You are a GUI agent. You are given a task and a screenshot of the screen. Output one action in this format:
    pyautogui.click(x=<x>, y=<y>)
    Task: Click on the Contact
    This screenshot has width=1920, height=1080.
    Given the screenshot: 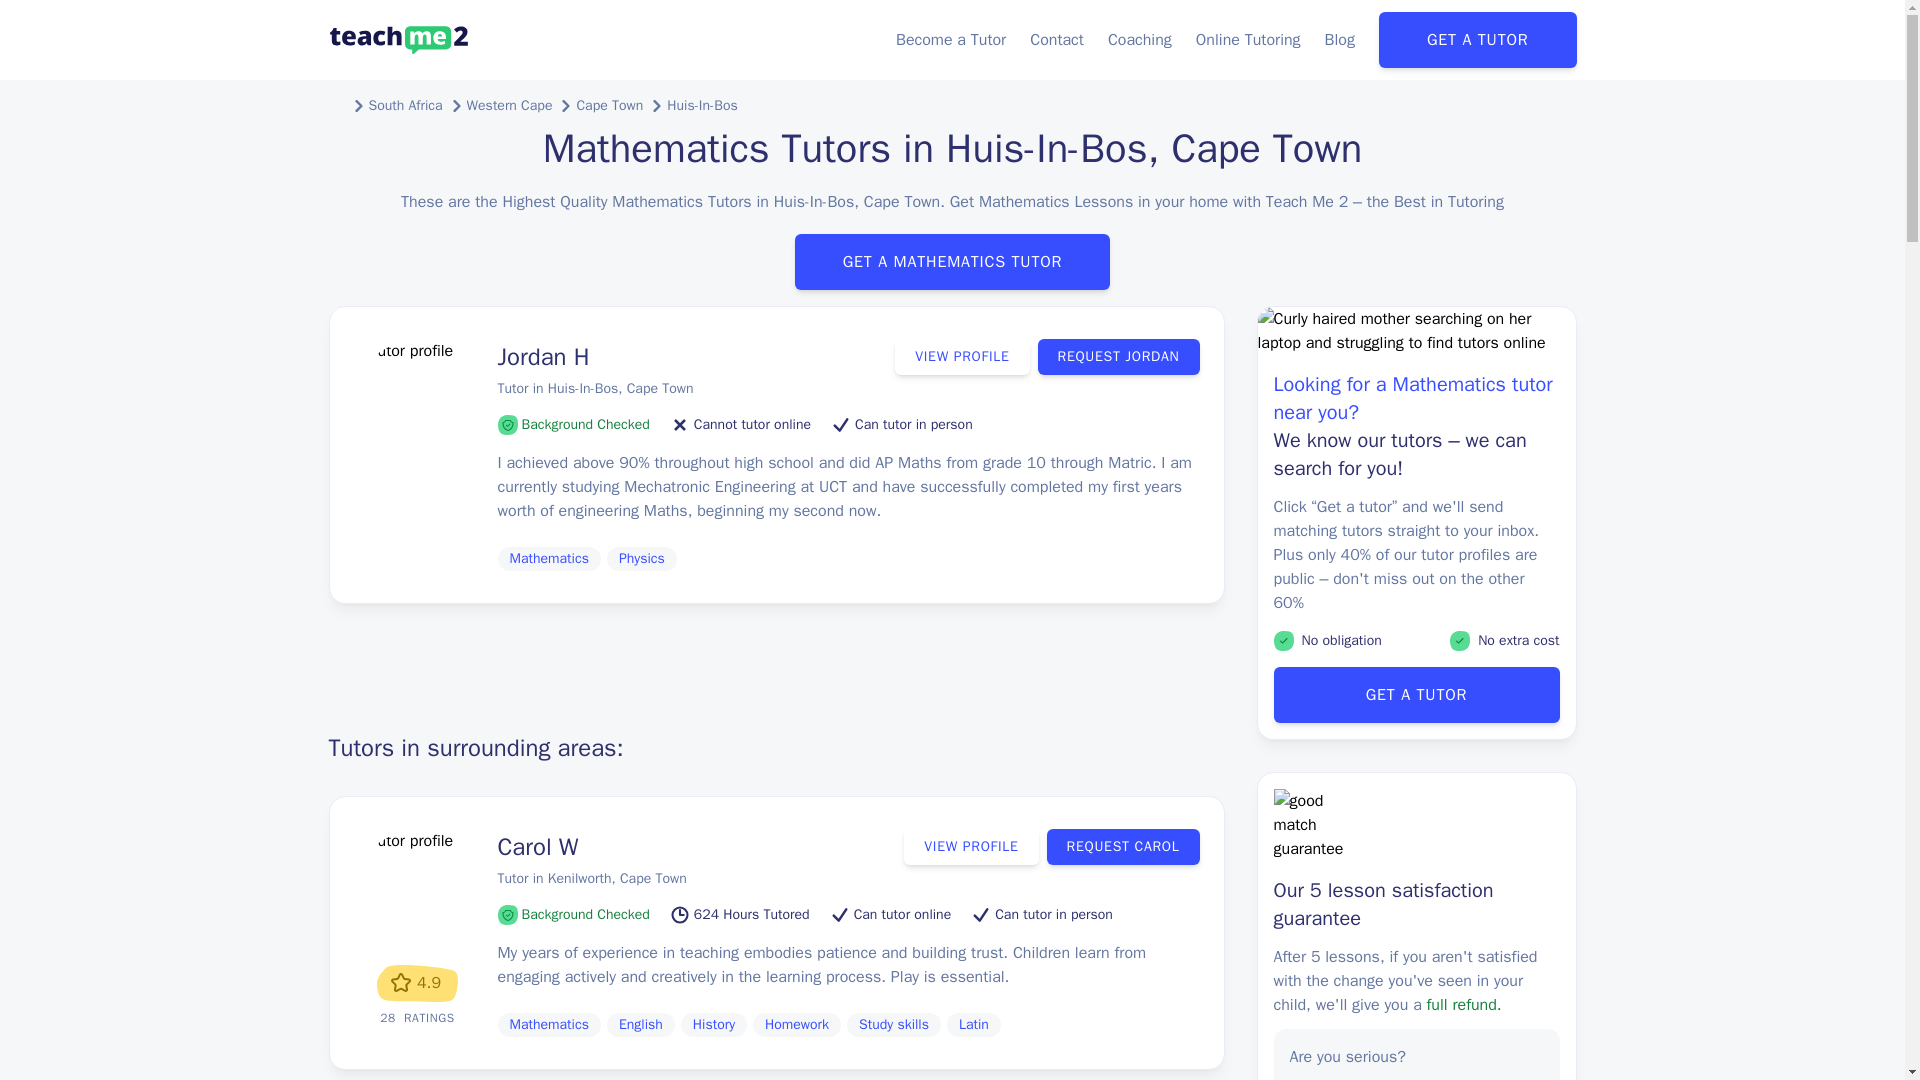 What is the action you would take?
    pyautogui.click(x=1056, y=40)
    